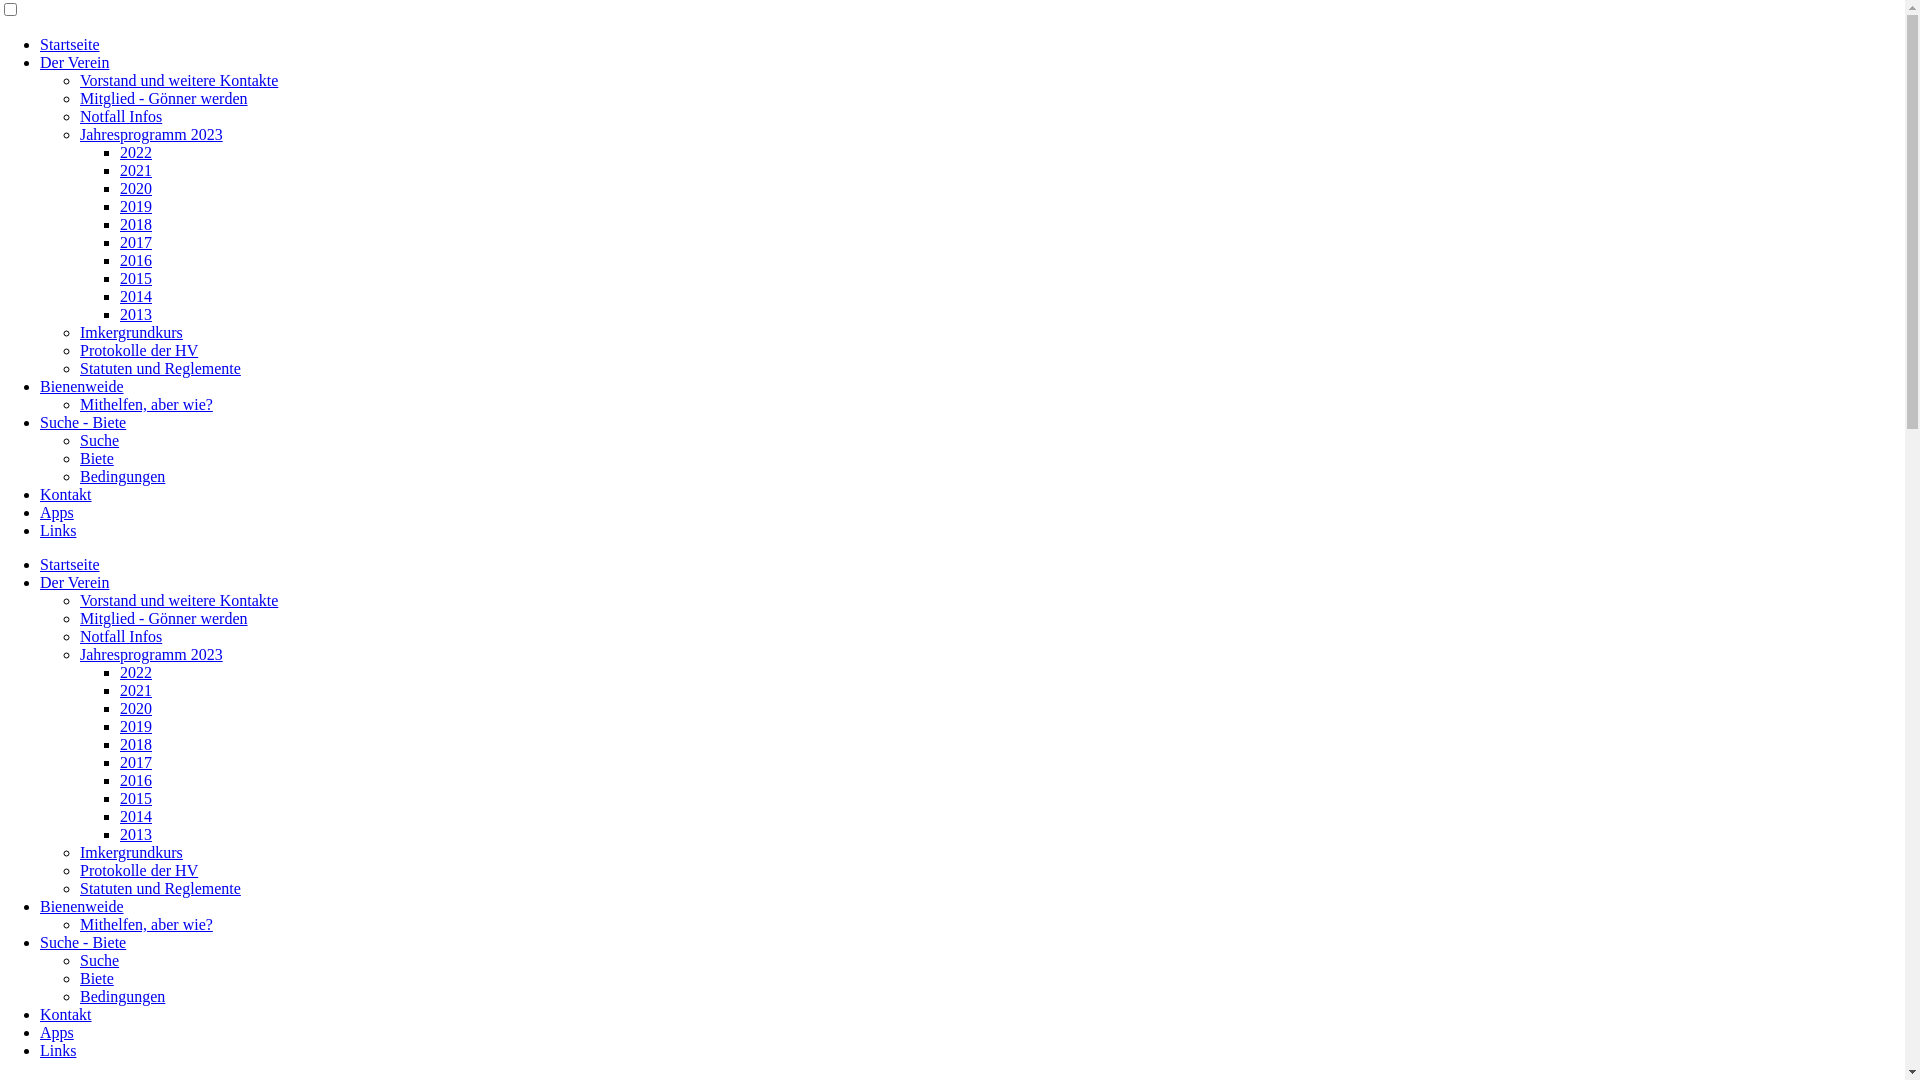 Image resolution: width=1920 pixels, height=1080 pixels. I want to click on Mithelfen, aber wie?, so click(146, 404).